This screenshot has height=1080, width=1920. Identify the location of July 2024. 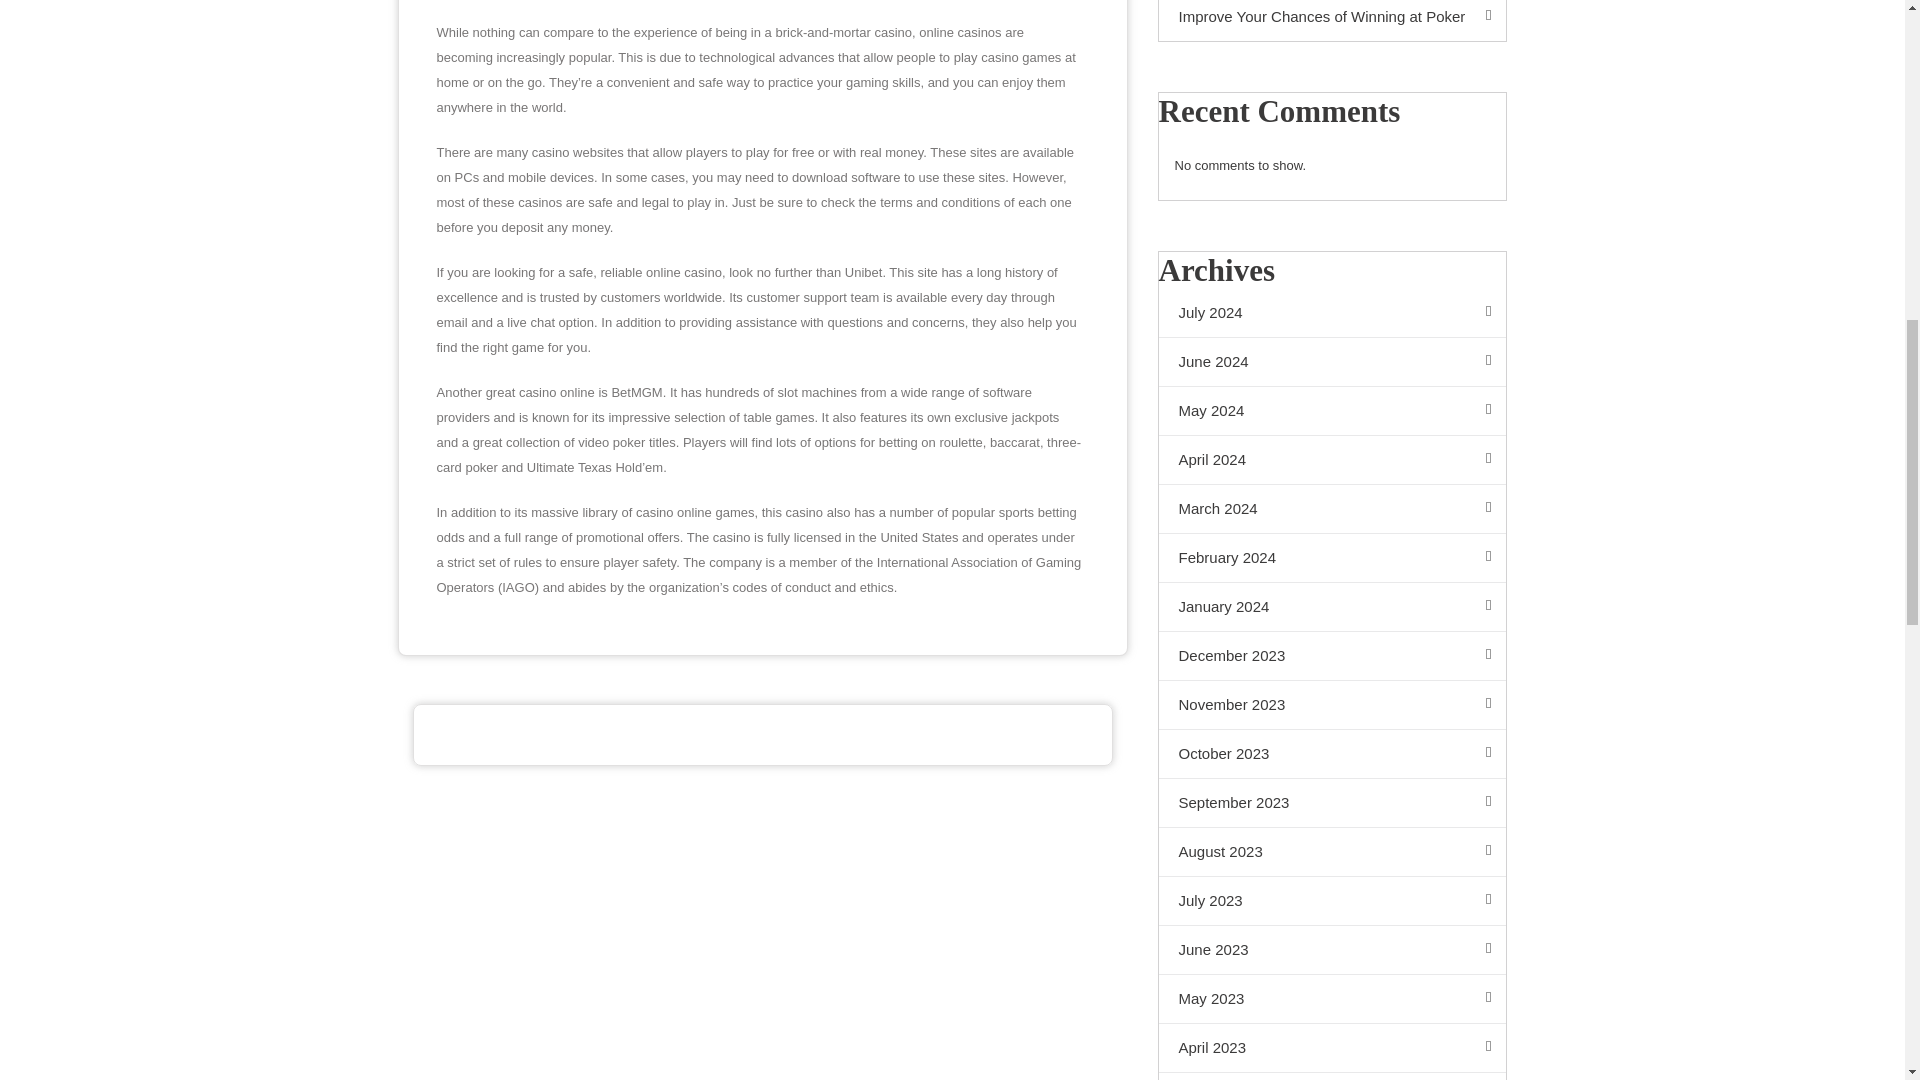
(1331, 314).